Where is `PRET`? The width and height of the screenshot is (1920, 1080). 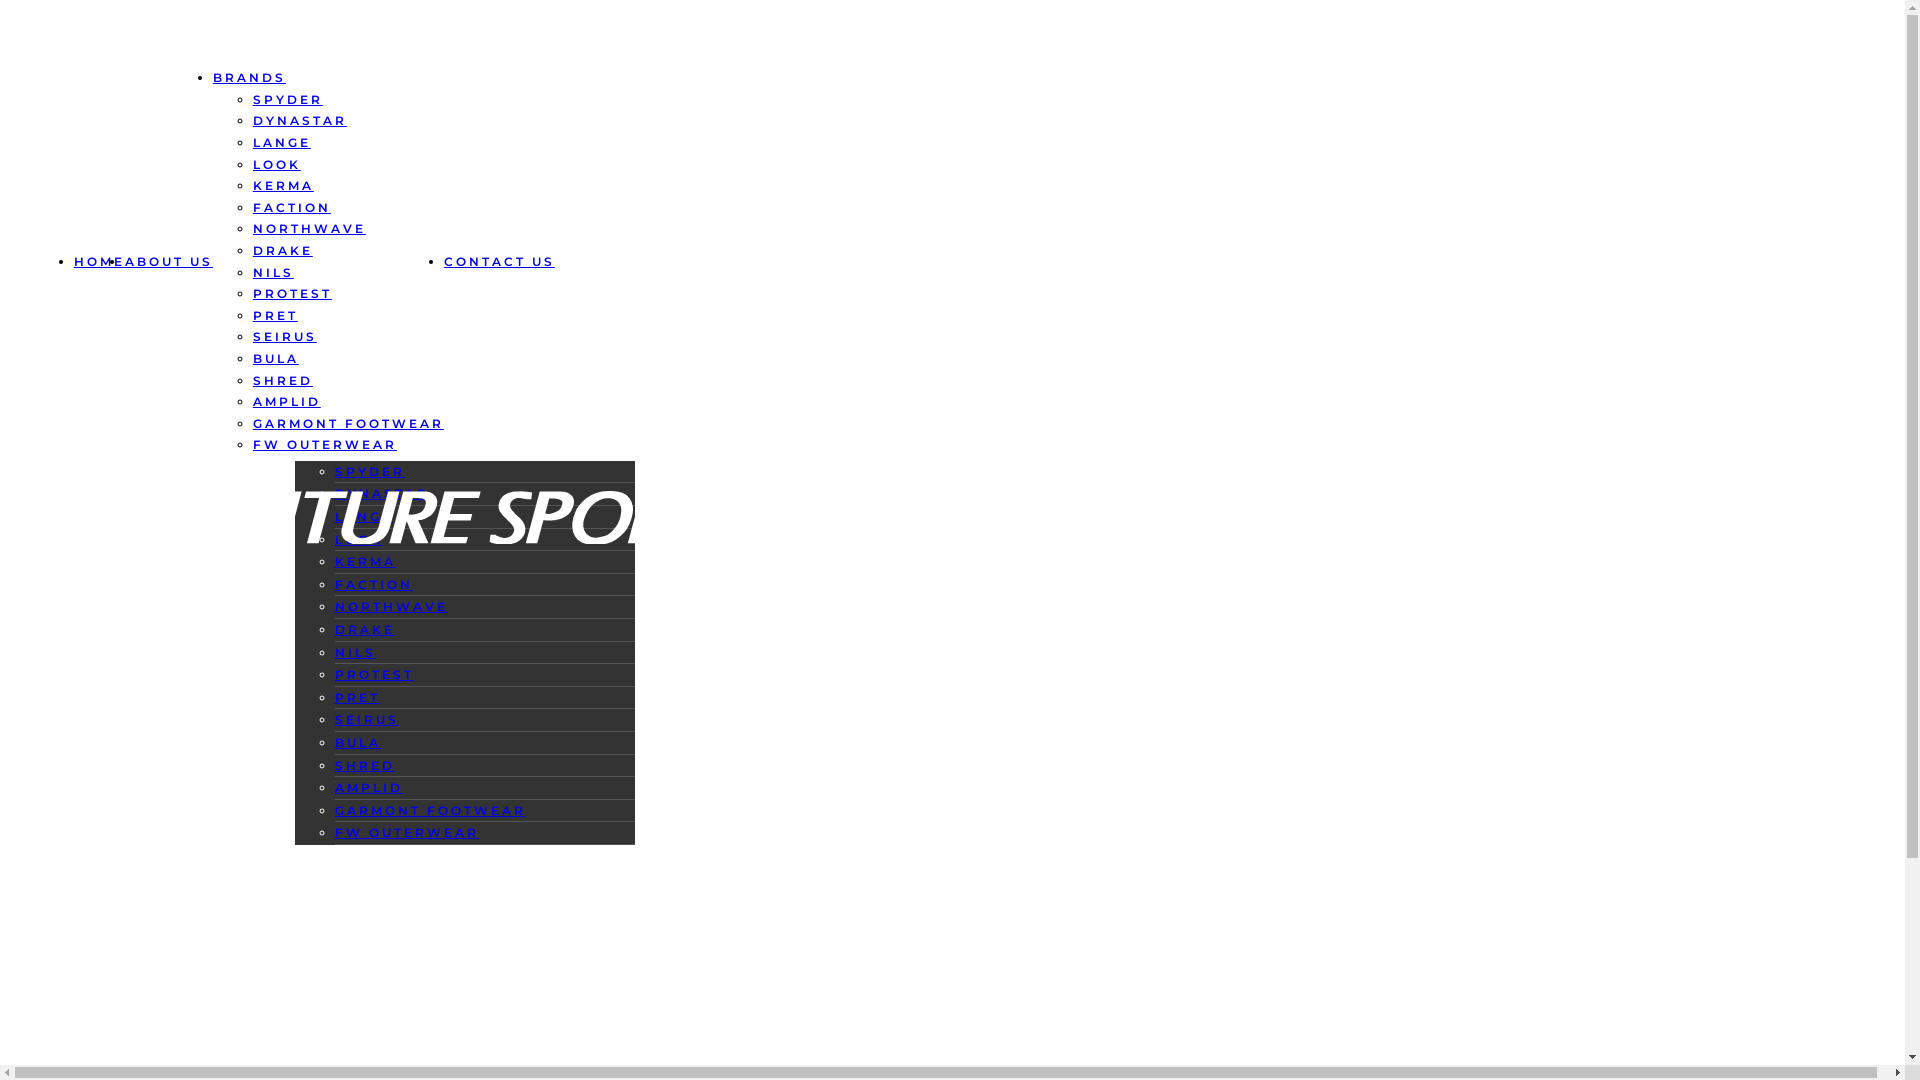 PRET is located at coordinates (358, 698).